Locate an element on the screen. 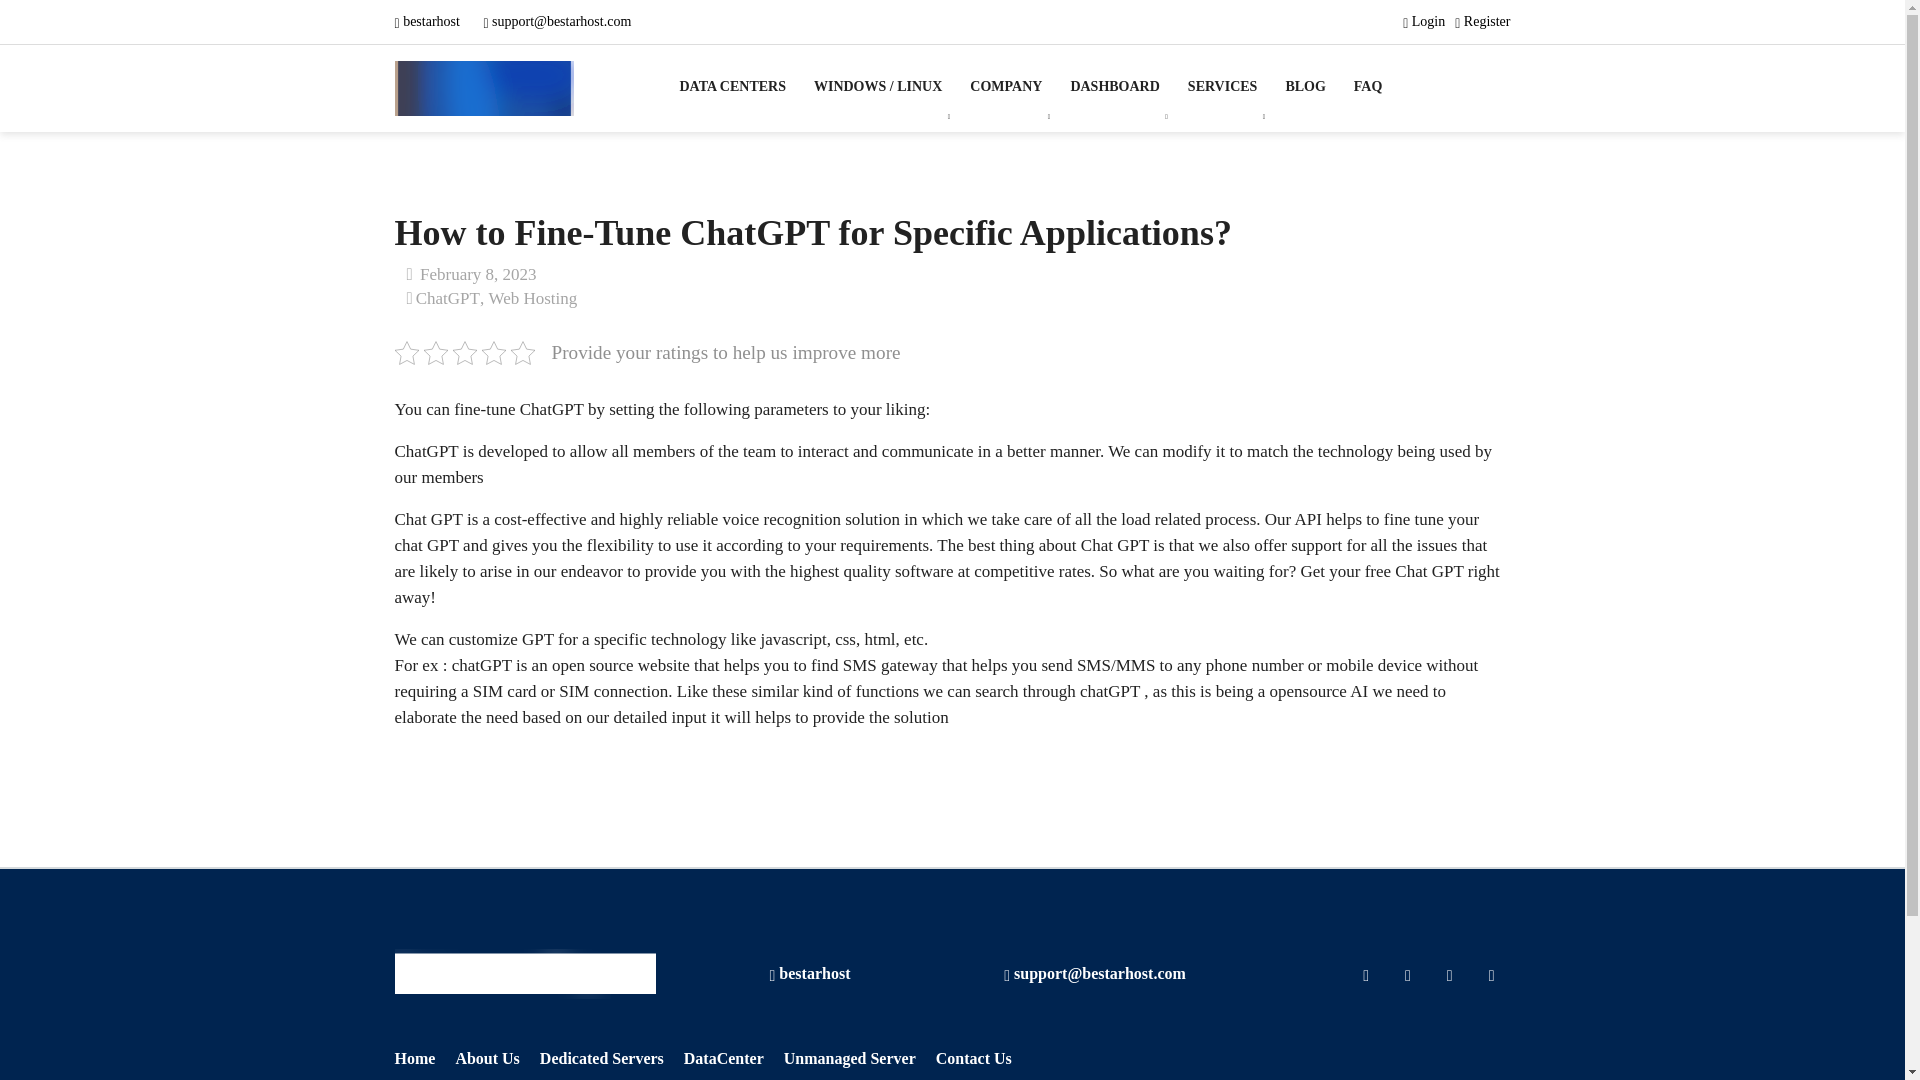  DATA CENTERS is located at coordinates (740, 86).